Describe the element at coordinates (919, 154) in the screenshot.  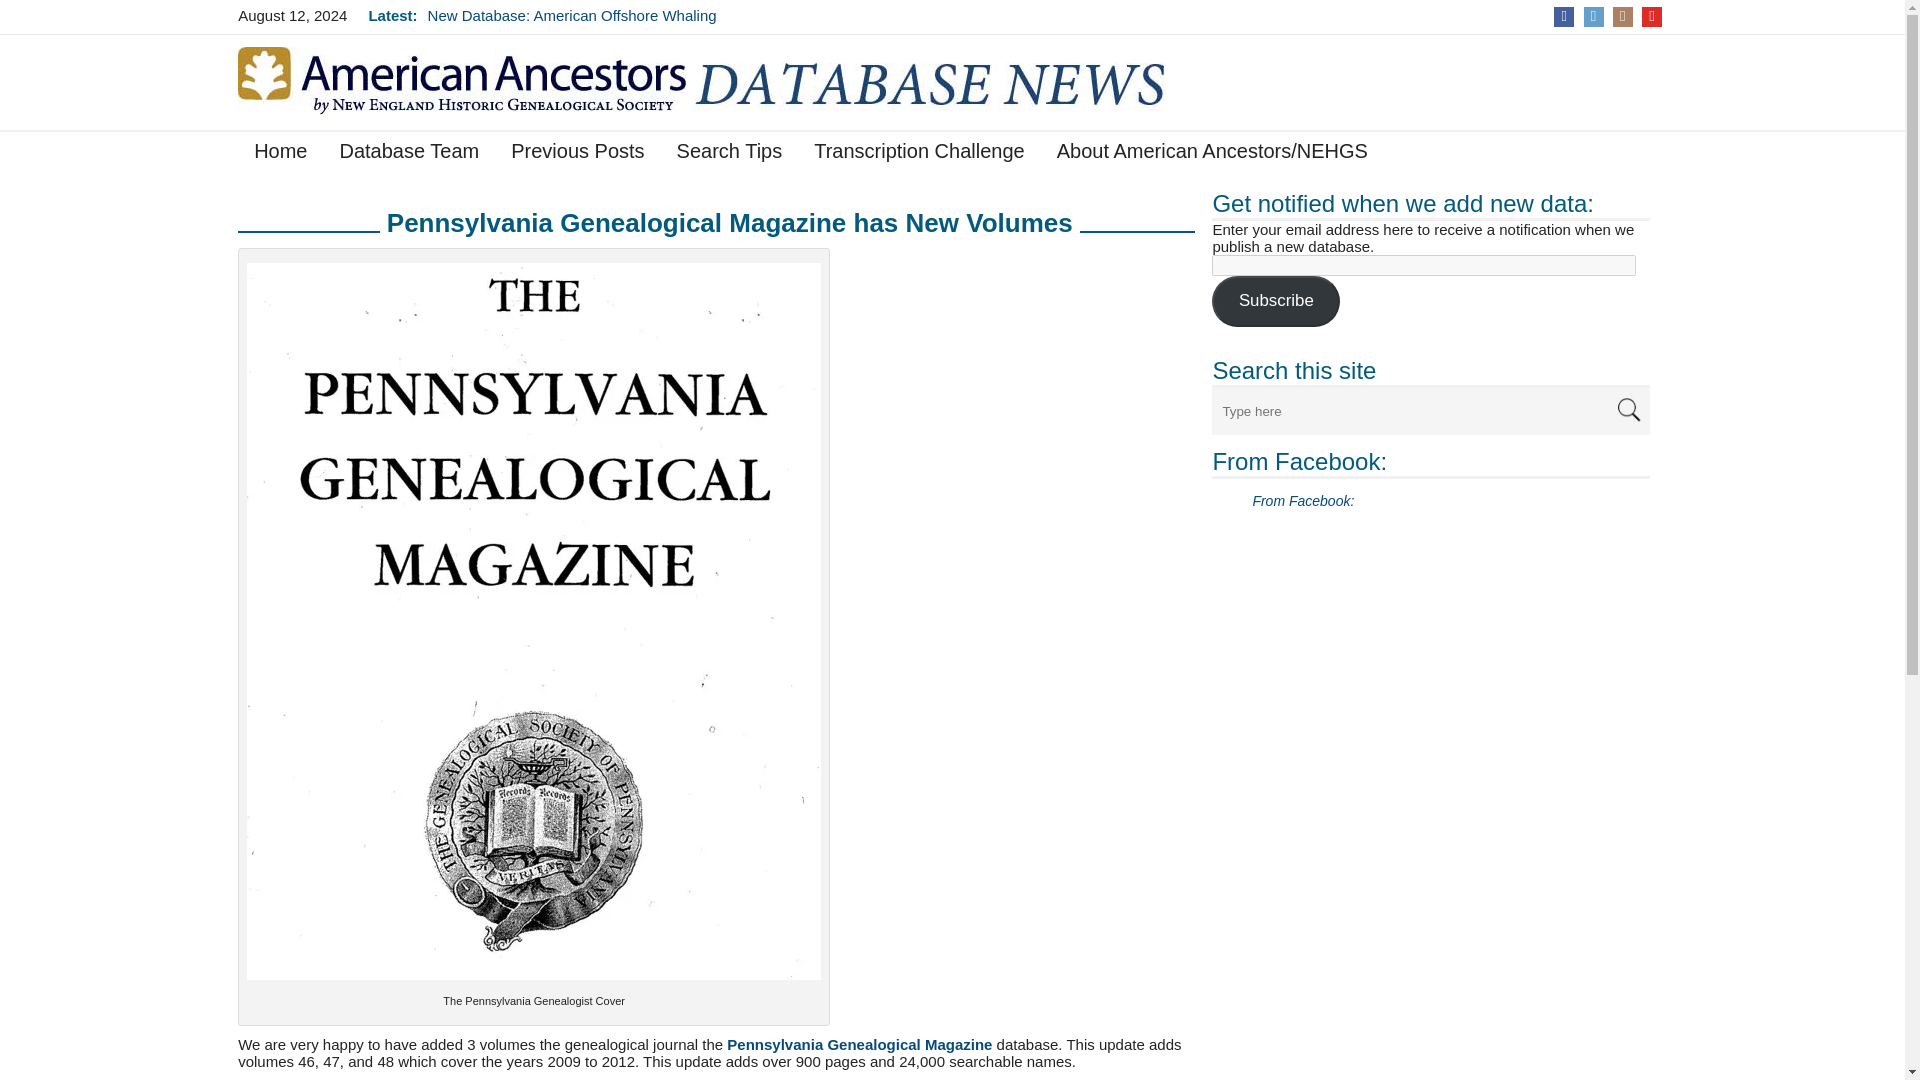
I see `Transcription Challenge` at that location.